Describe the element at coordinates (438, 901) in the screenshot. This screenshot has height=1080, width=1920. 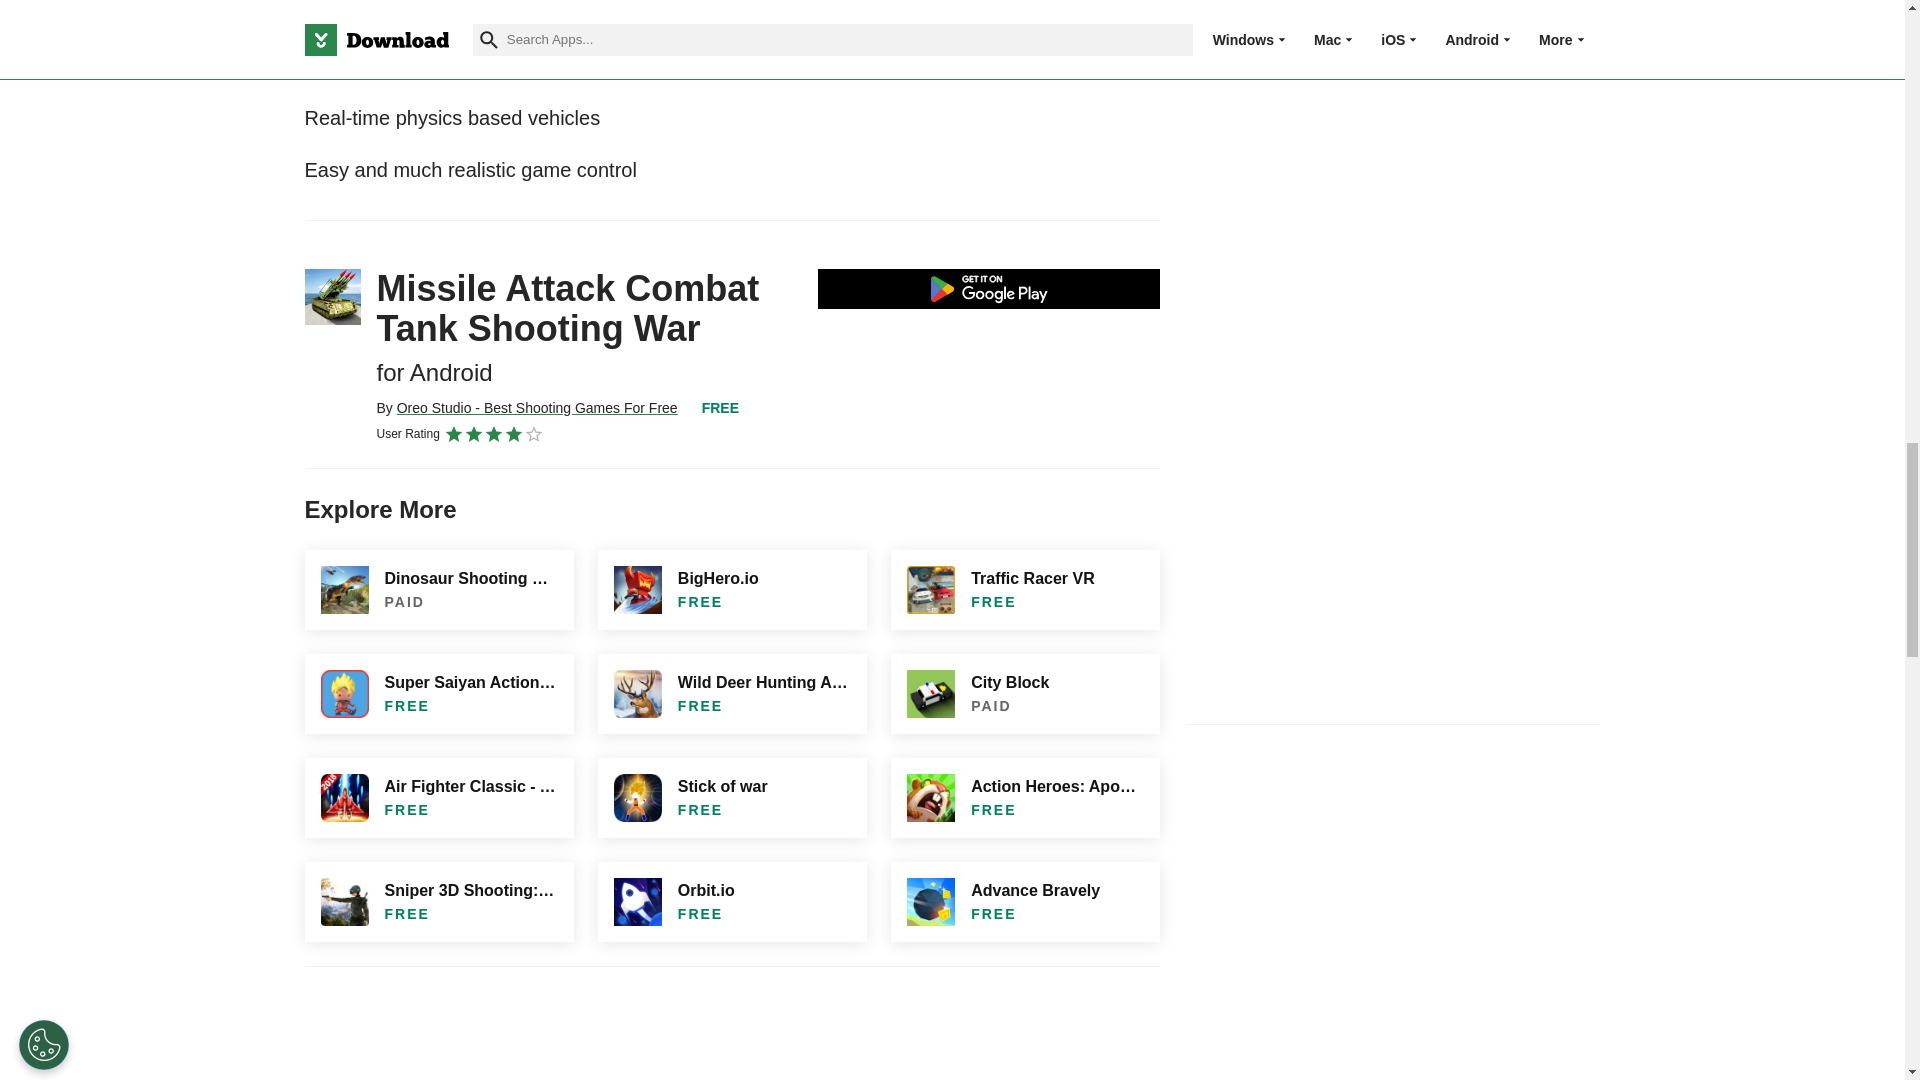
I see `Sniper 3D Shooting: Black OPS - Free FPS Game` at that location.